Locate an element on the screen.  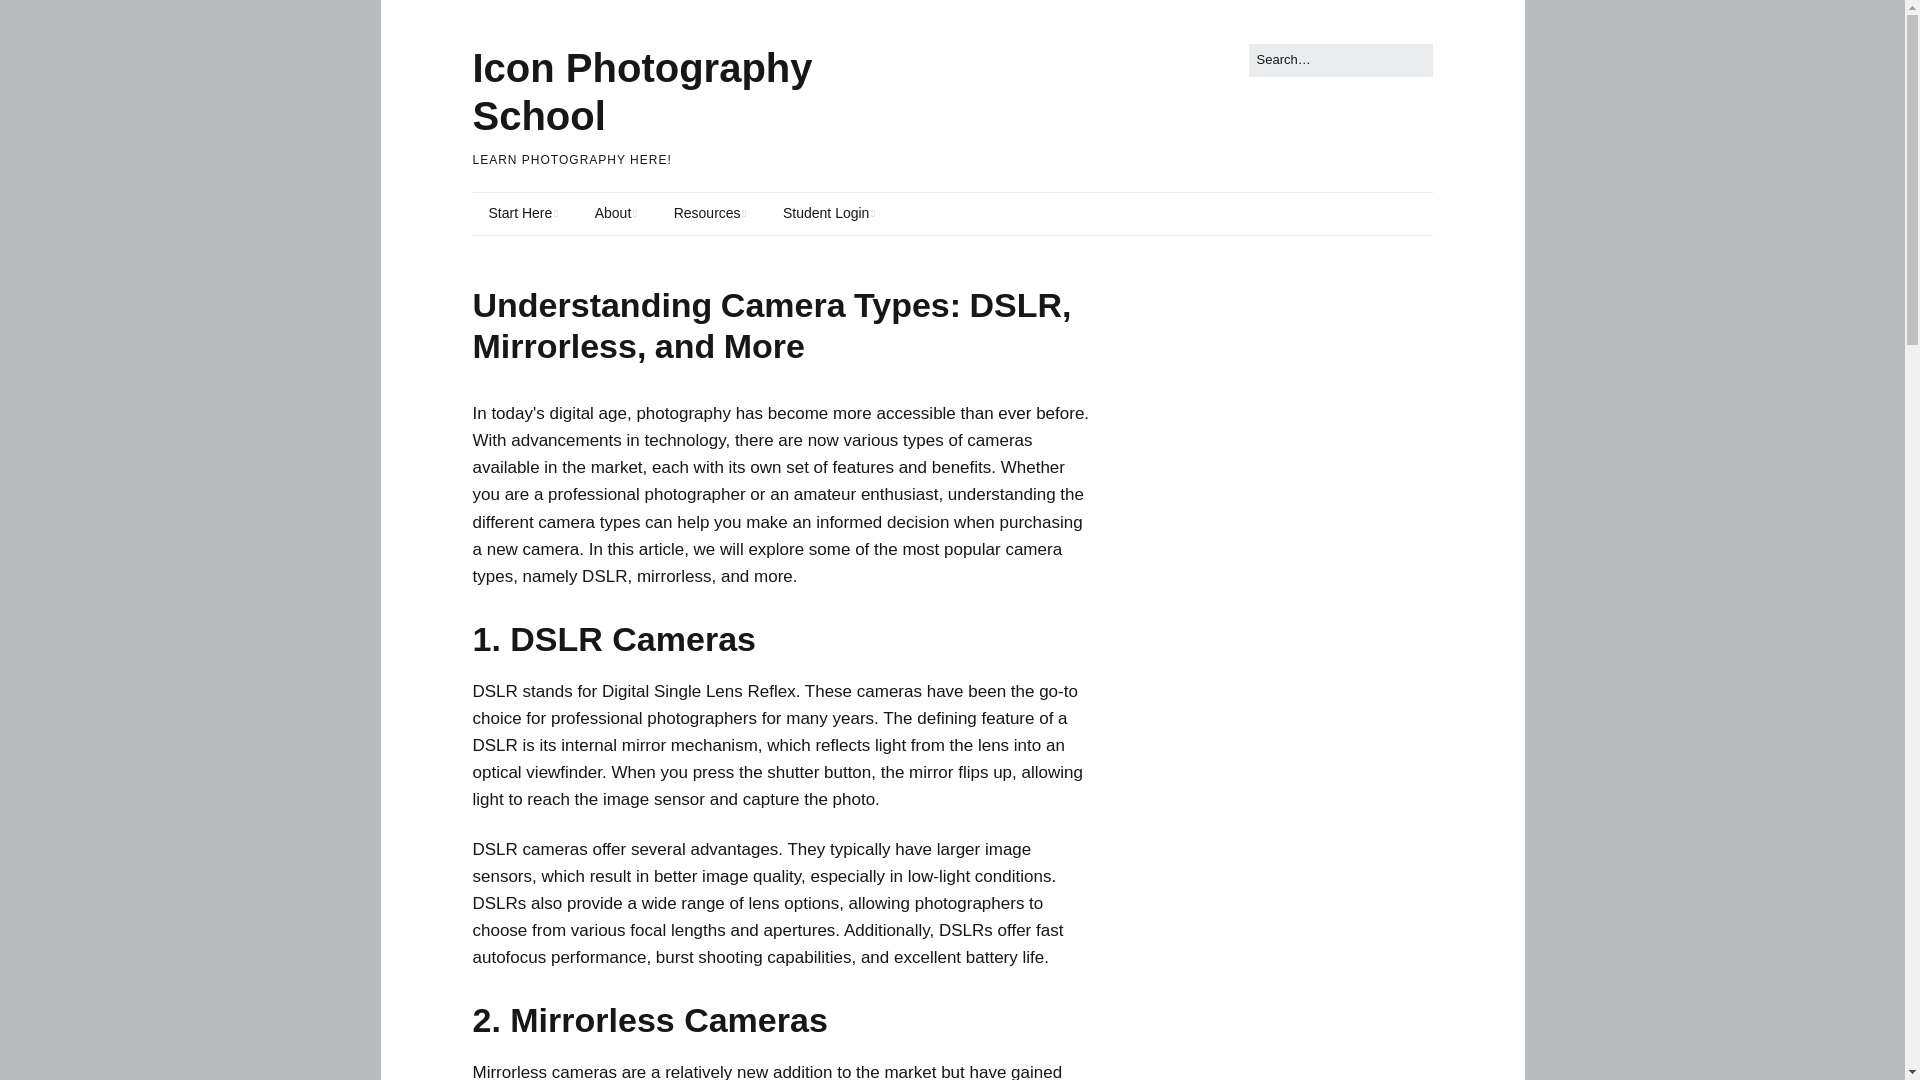
Start Here is located at coordinates (522, 214).